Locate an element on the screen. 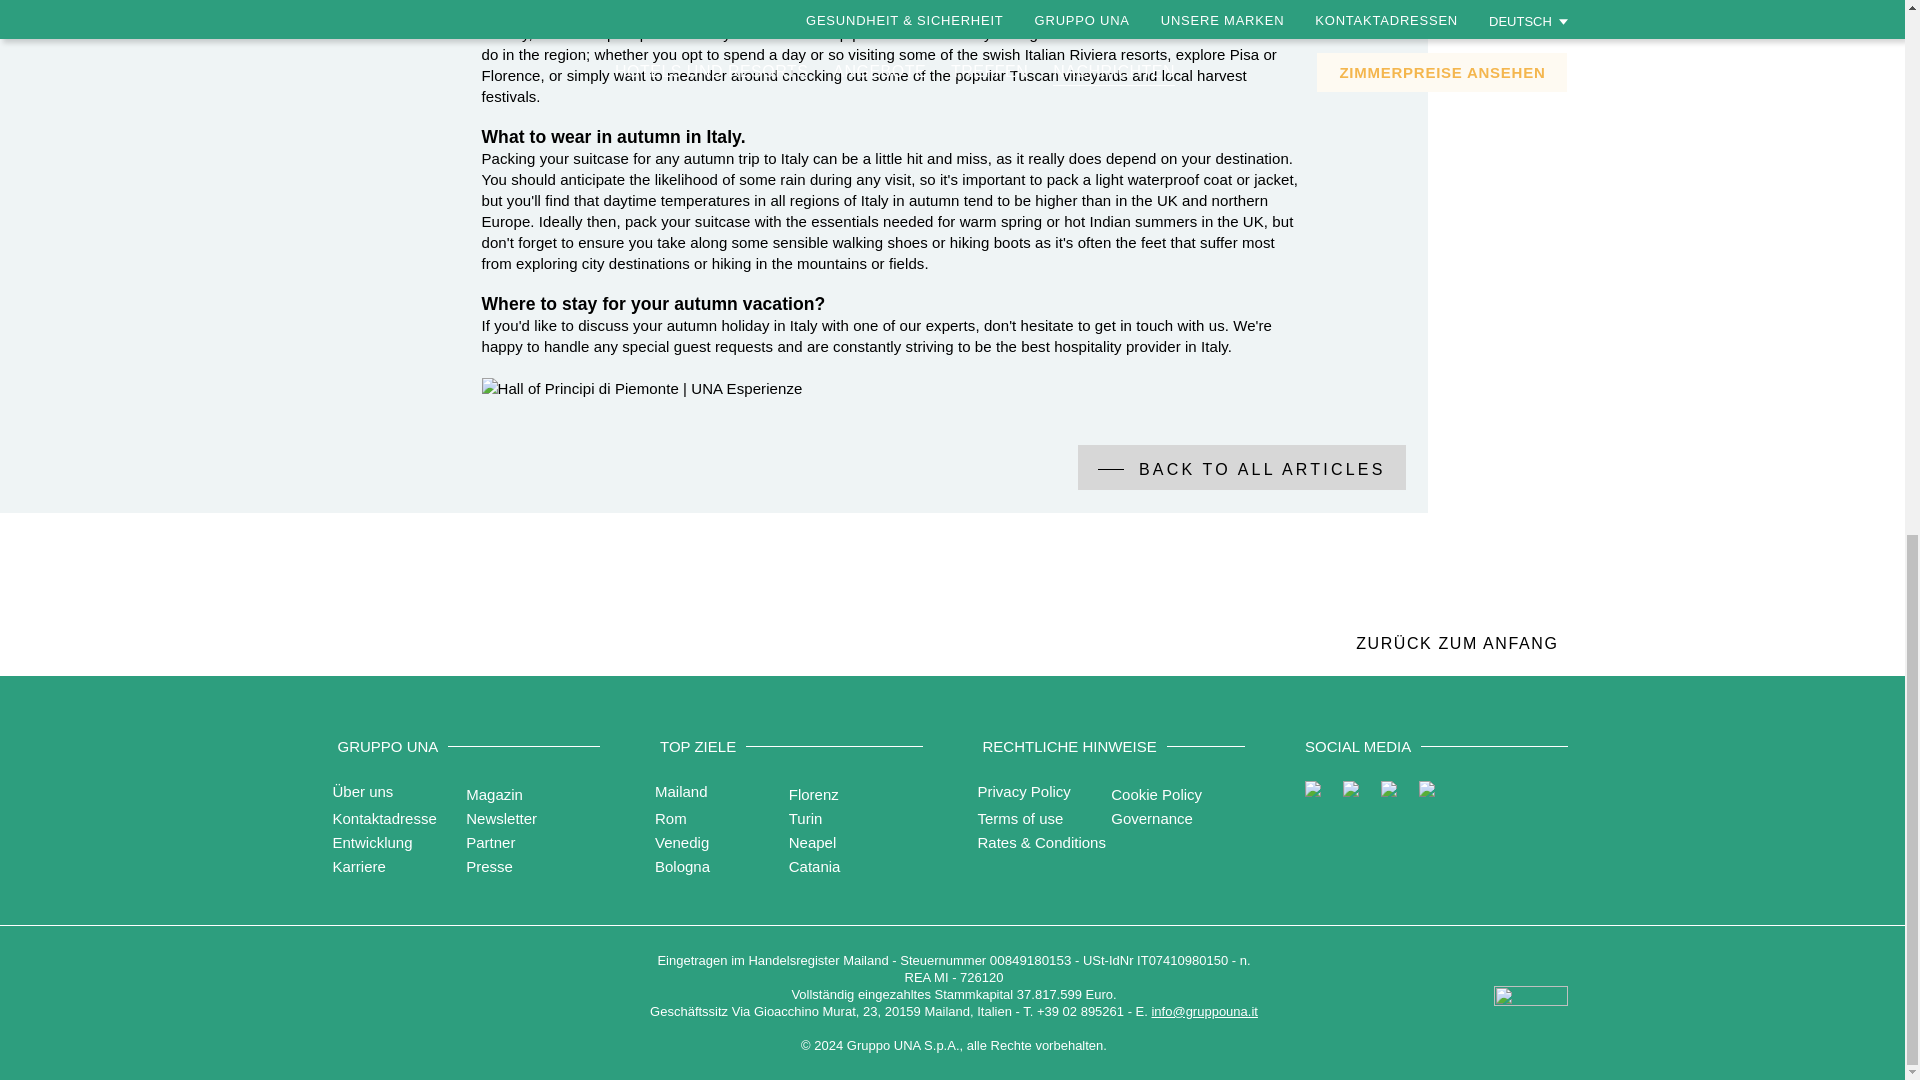  Entwicklung is located at coordinates (372, 842).